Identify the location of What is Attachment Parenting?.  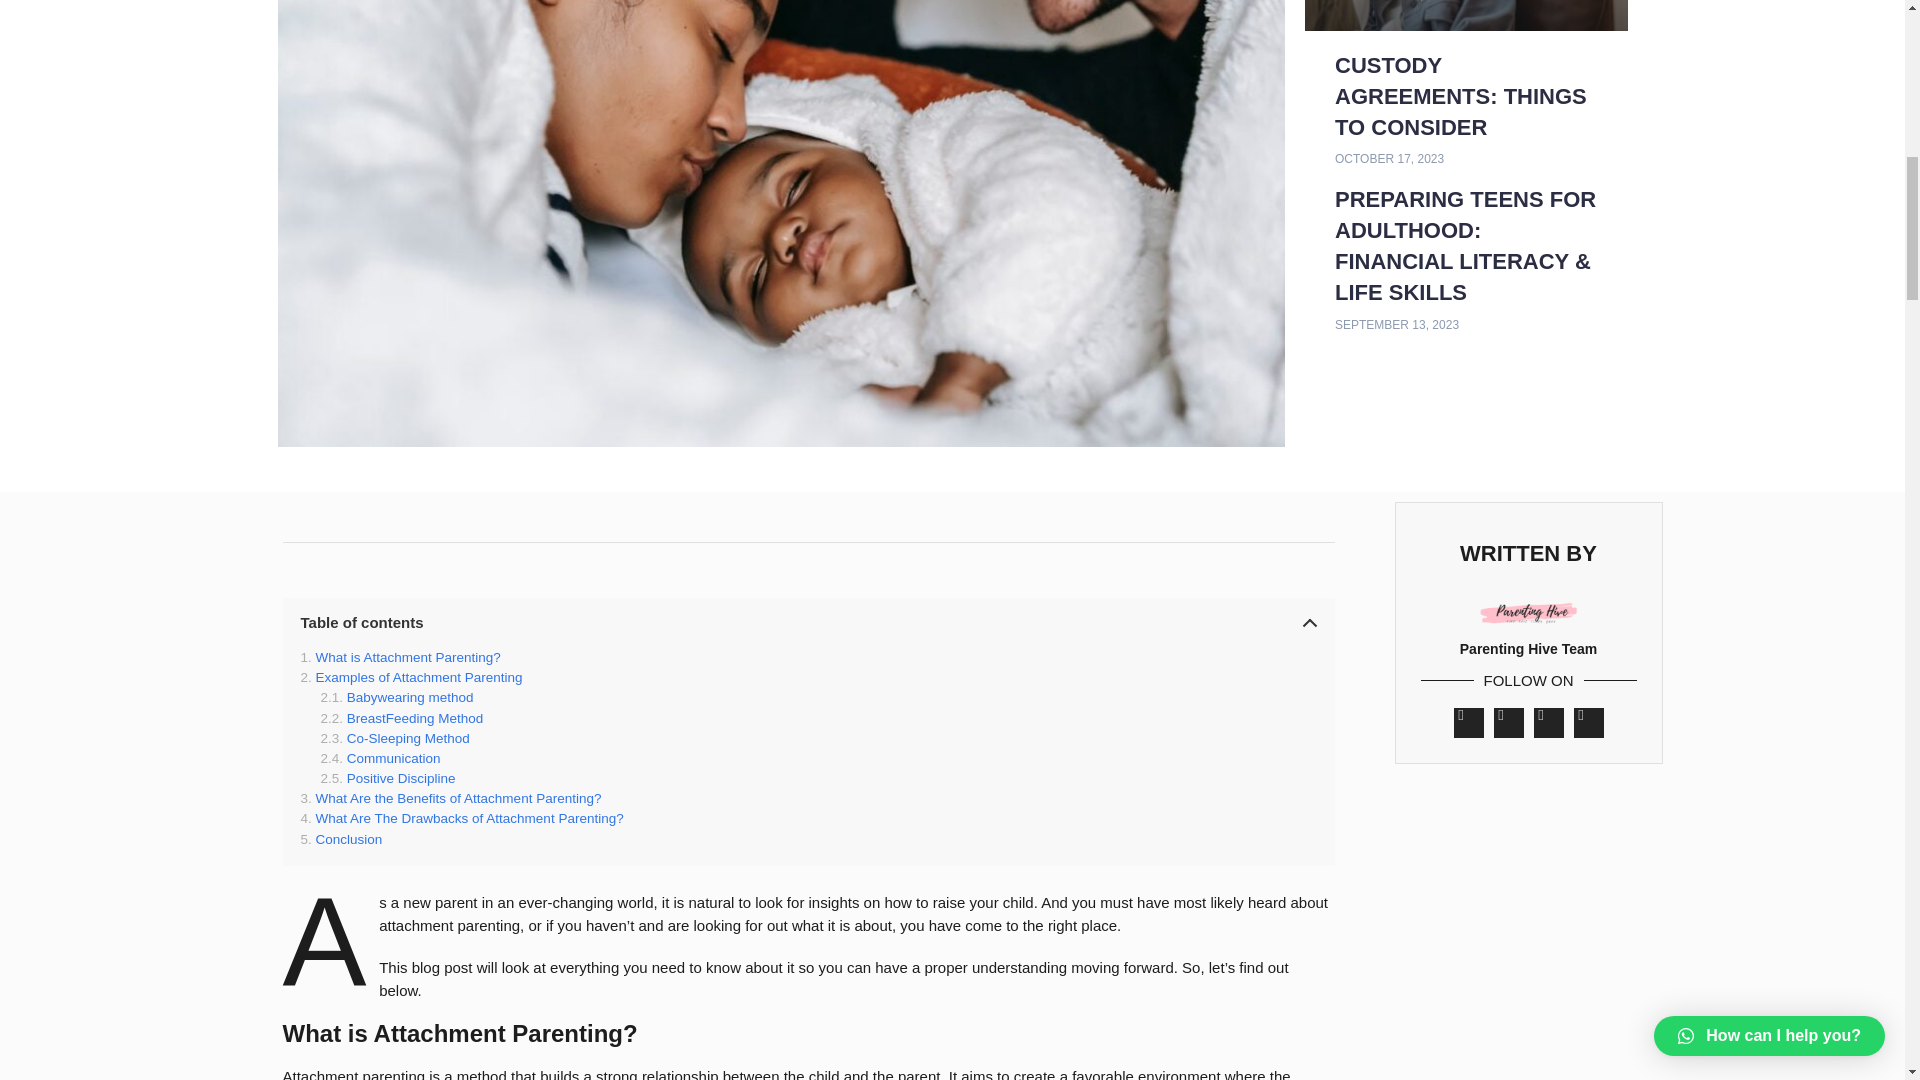
(399, 658).